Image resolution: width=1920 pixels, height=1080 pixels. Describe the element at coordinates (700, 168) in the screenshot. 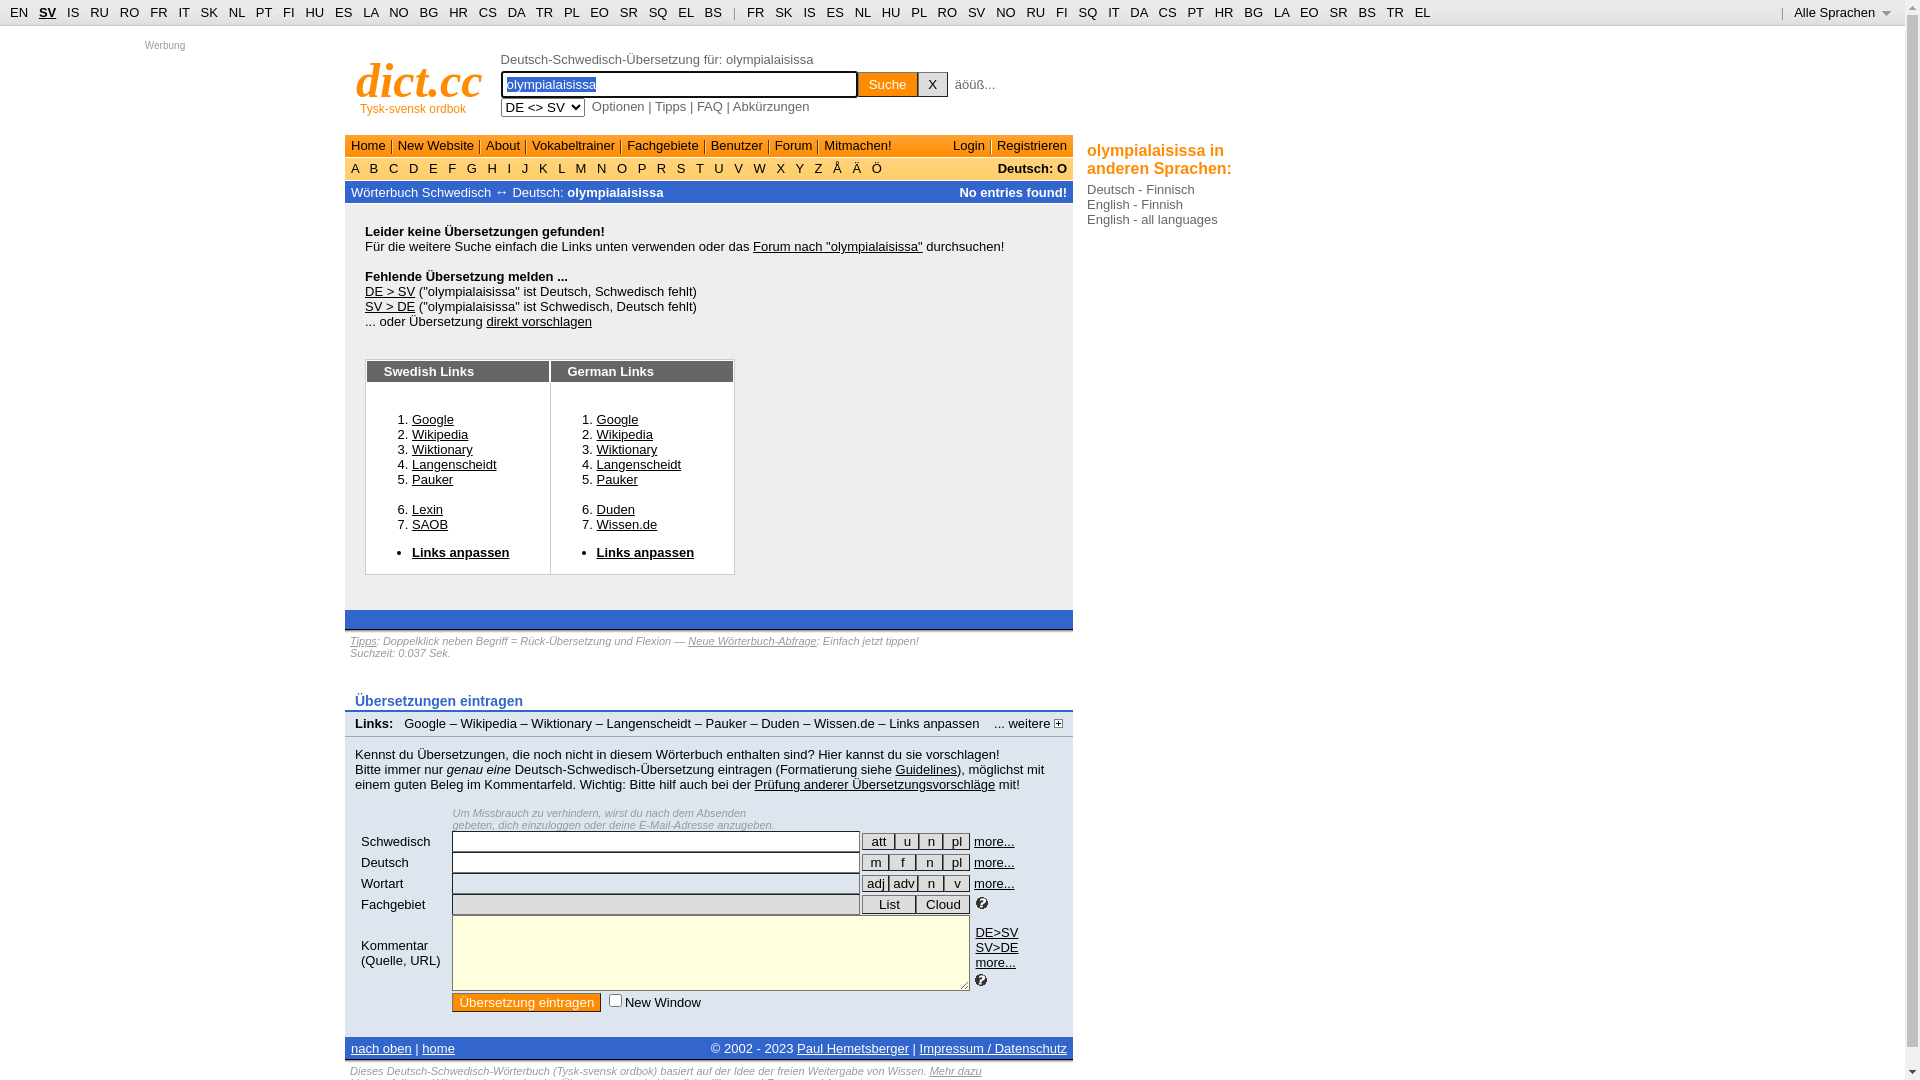

I see `T` at that location.